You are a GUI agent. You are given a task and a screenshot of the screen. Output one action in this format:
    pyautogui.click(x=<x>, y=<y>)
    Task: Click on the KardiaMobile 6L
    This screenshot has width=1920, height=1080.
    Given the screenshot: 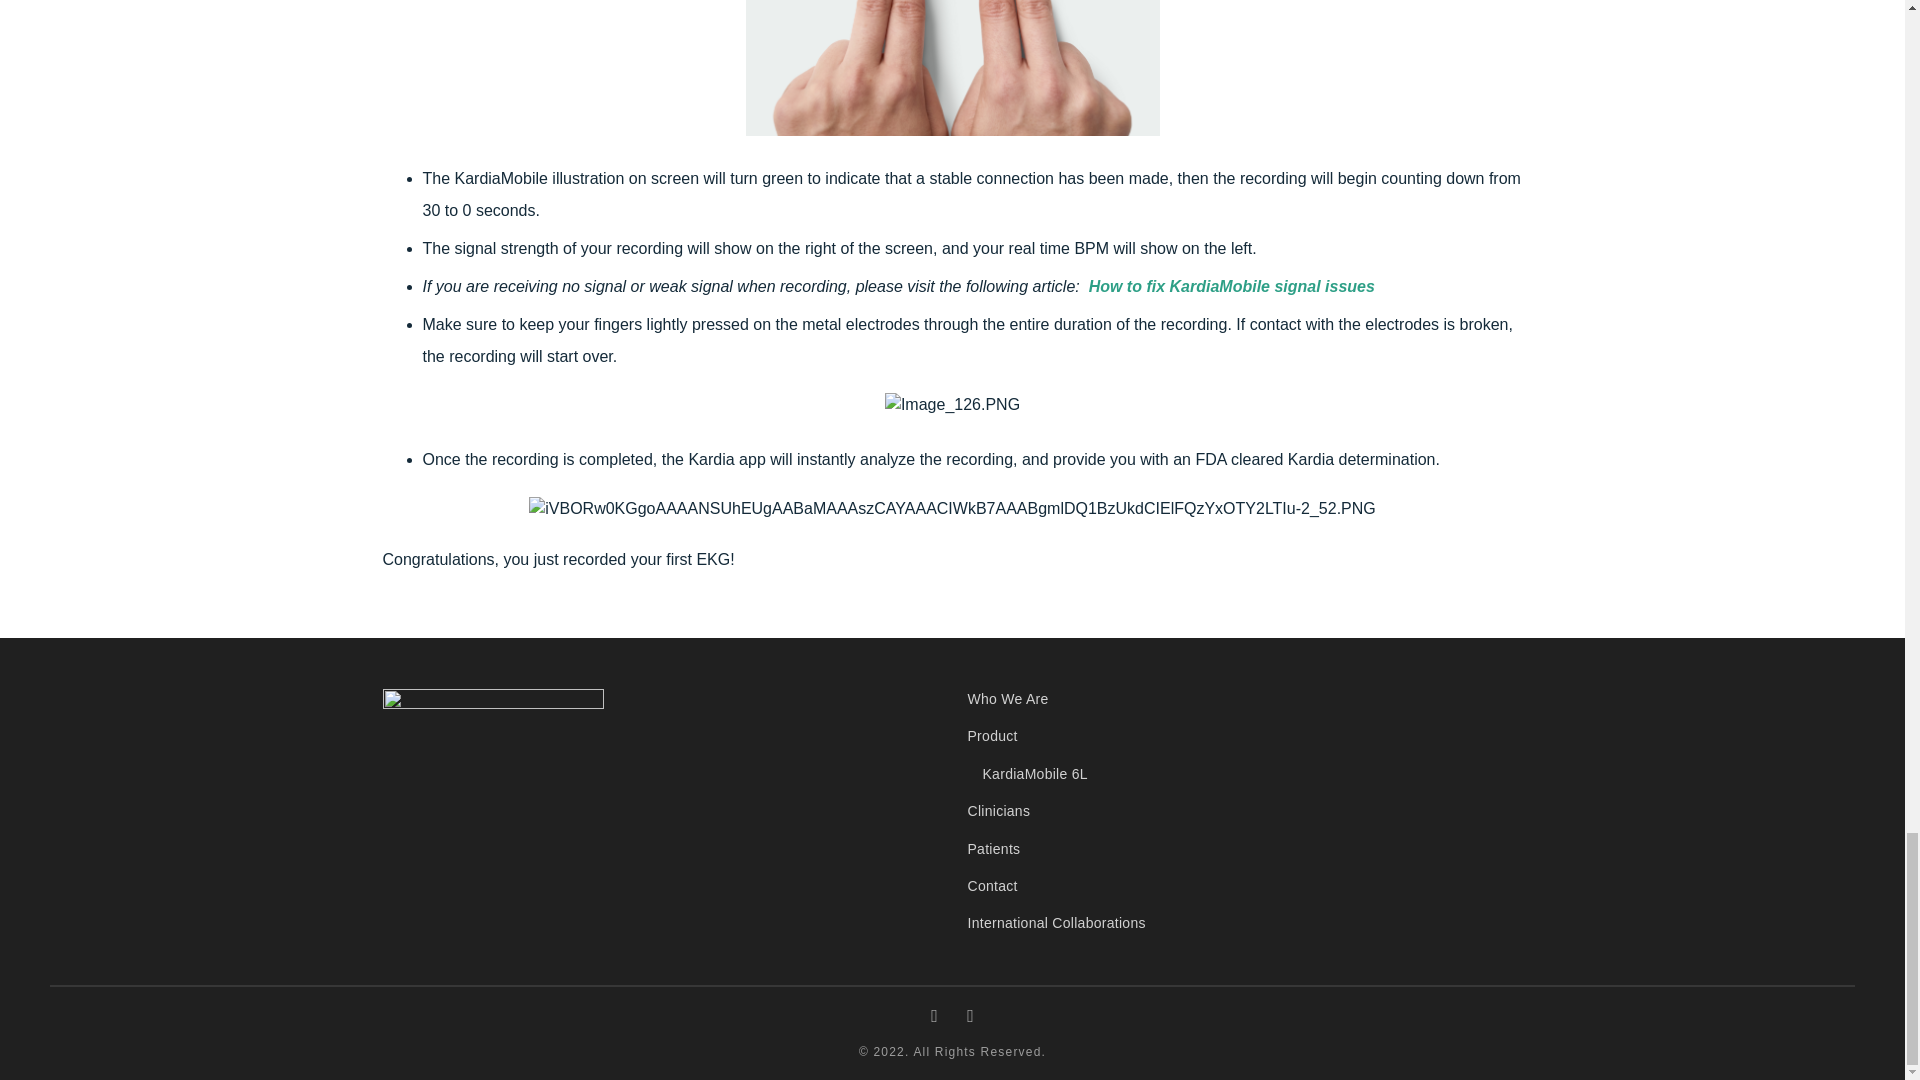 What is the action you would take?
    pyautogui.click(x=1028, y=773)
    